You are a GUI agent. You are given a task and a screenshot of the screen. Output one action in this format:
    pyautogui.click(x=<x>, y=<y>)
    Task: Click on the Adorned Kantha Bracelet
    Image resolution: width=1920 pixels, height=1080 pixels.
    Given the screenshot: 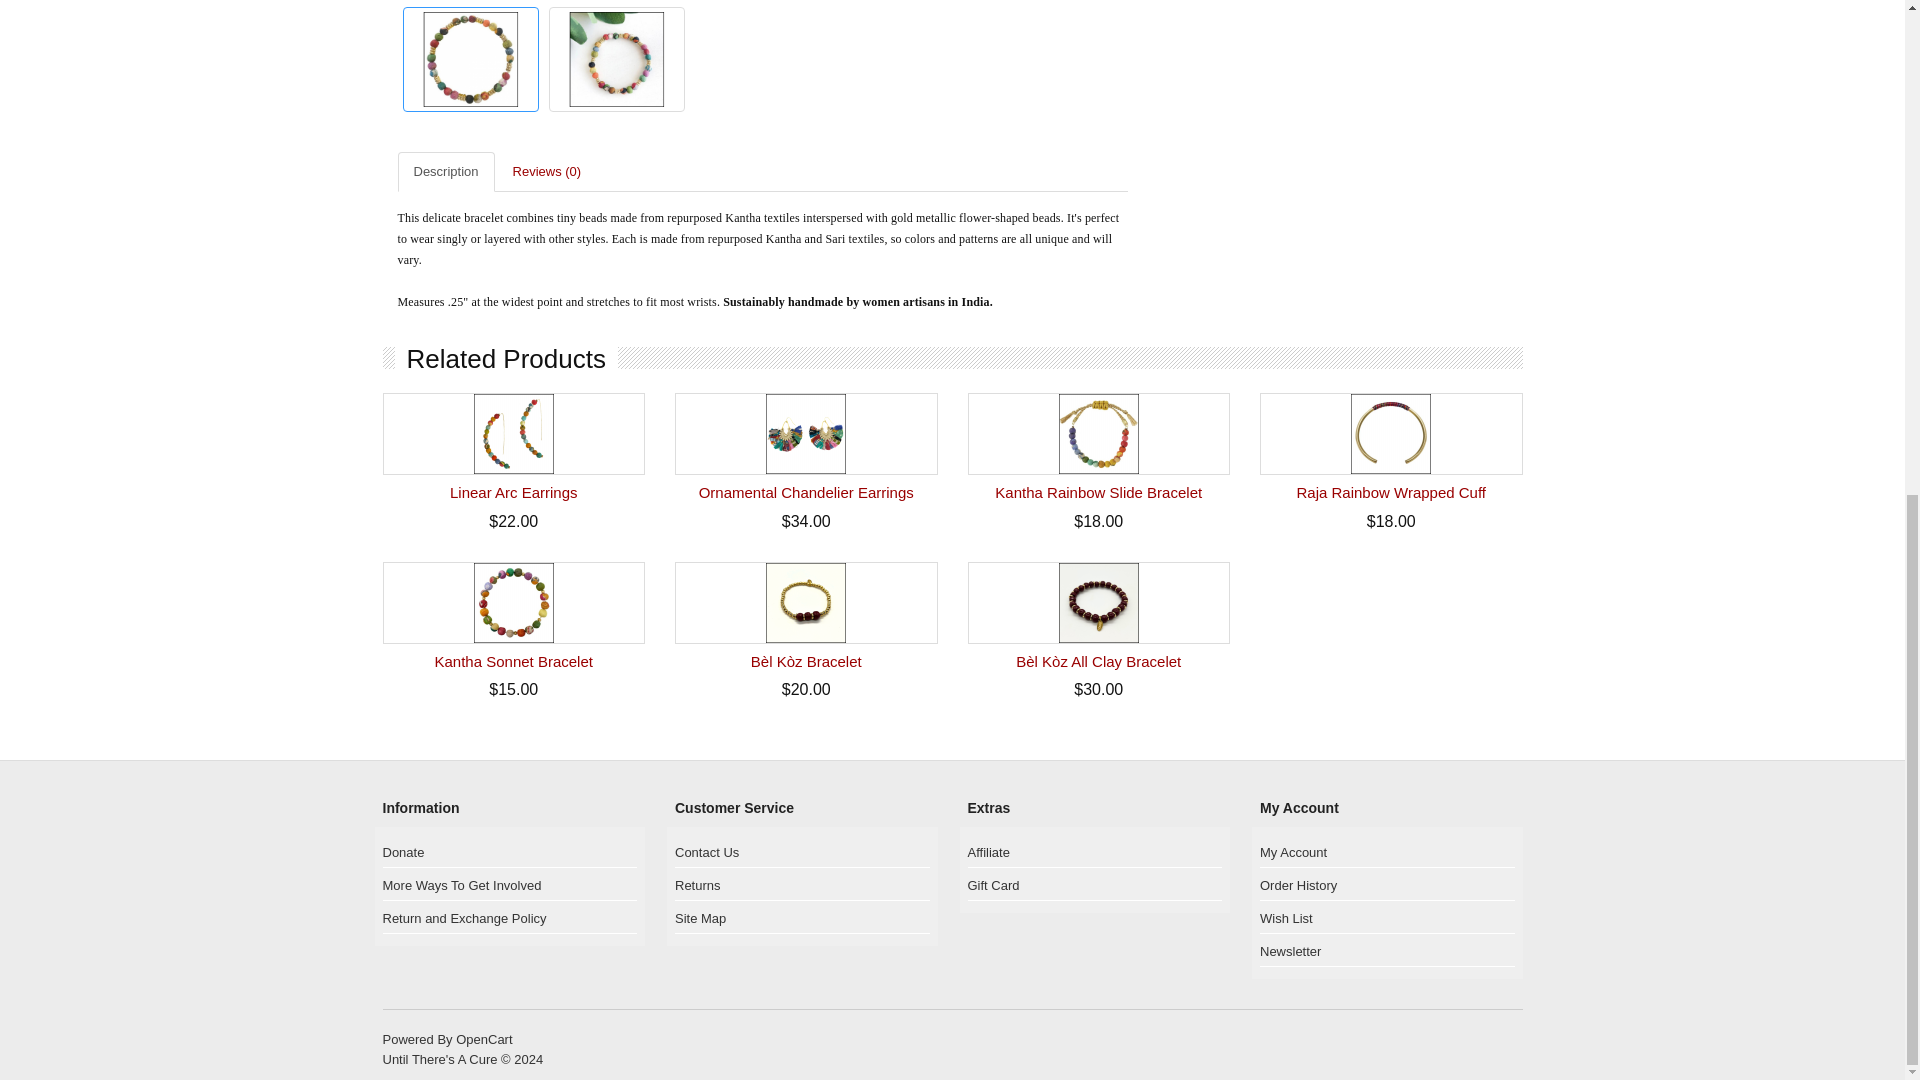 What is the action you would take?
    pyautogui.click(x=469, y=59)
    